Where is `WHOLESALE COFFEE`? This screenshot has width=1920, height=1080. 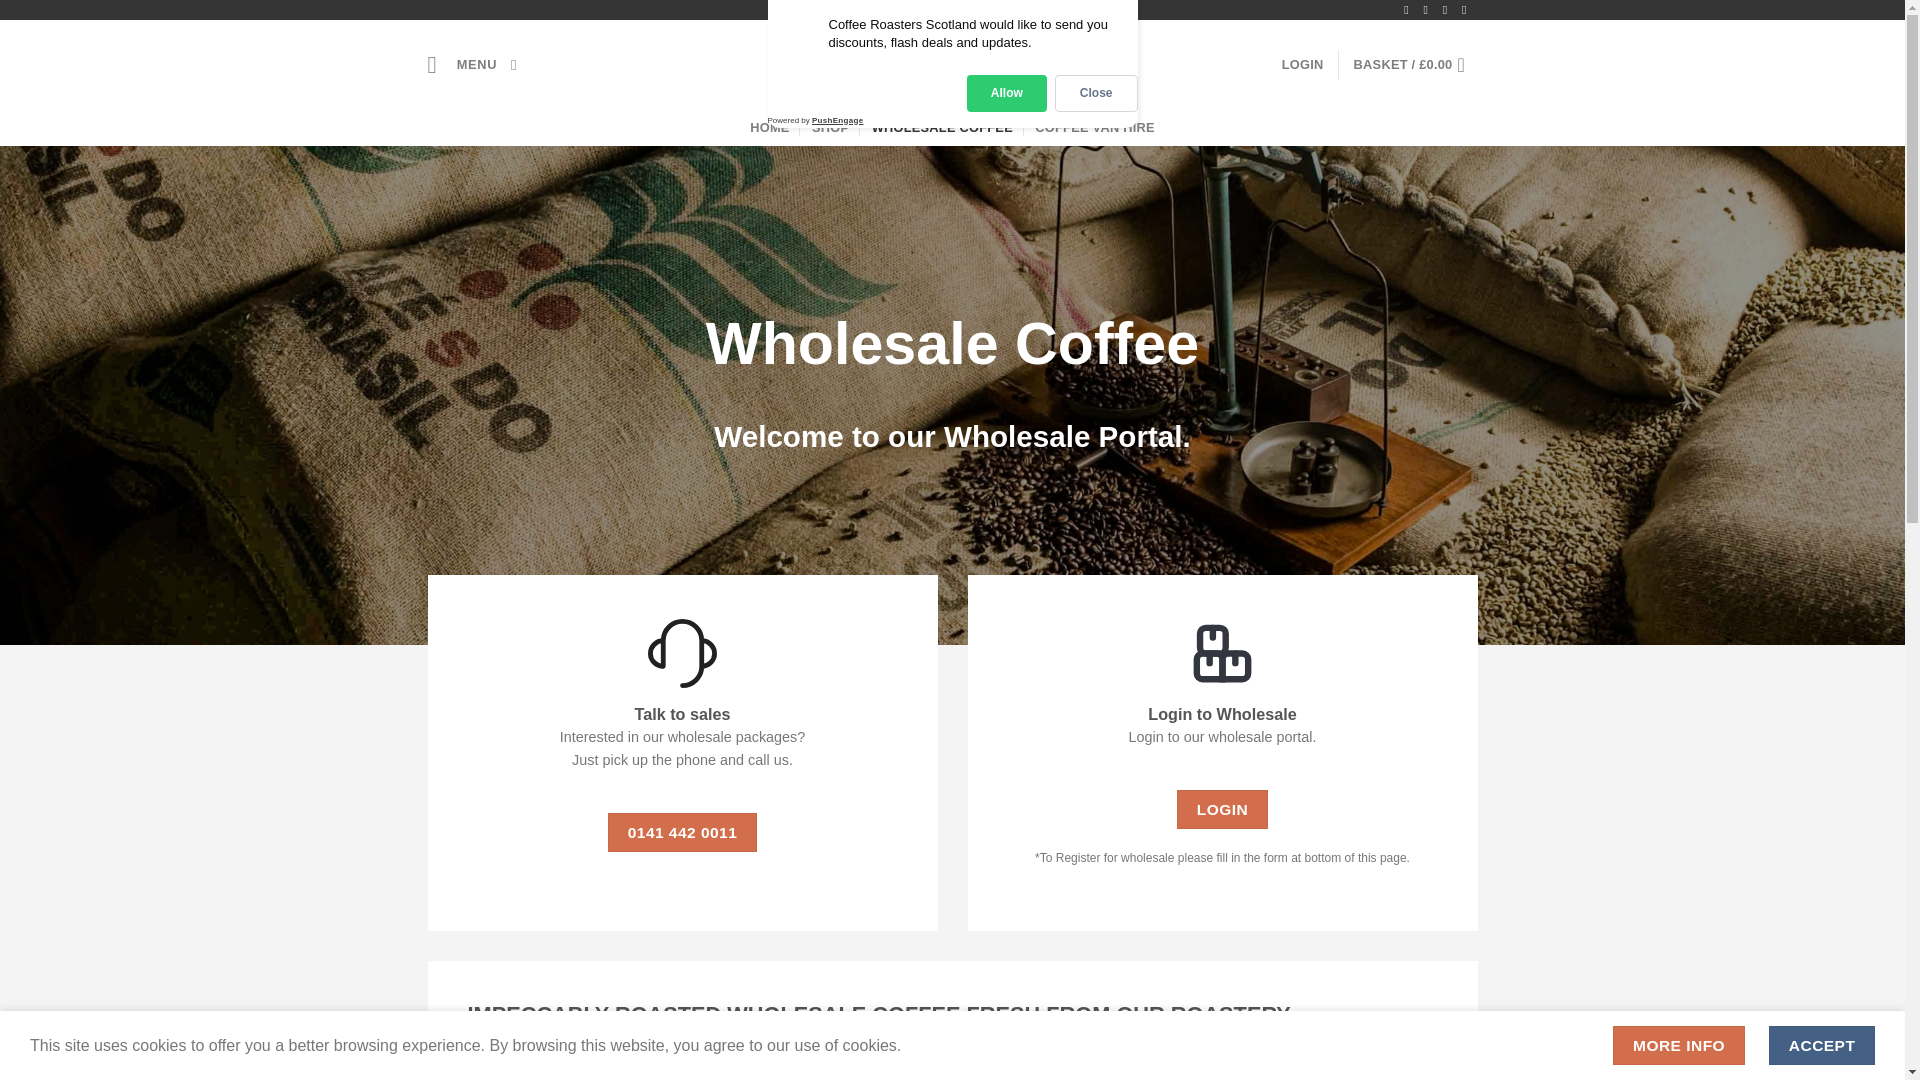
WHOLESALE COFFEE is located at coordinates (942, 128).